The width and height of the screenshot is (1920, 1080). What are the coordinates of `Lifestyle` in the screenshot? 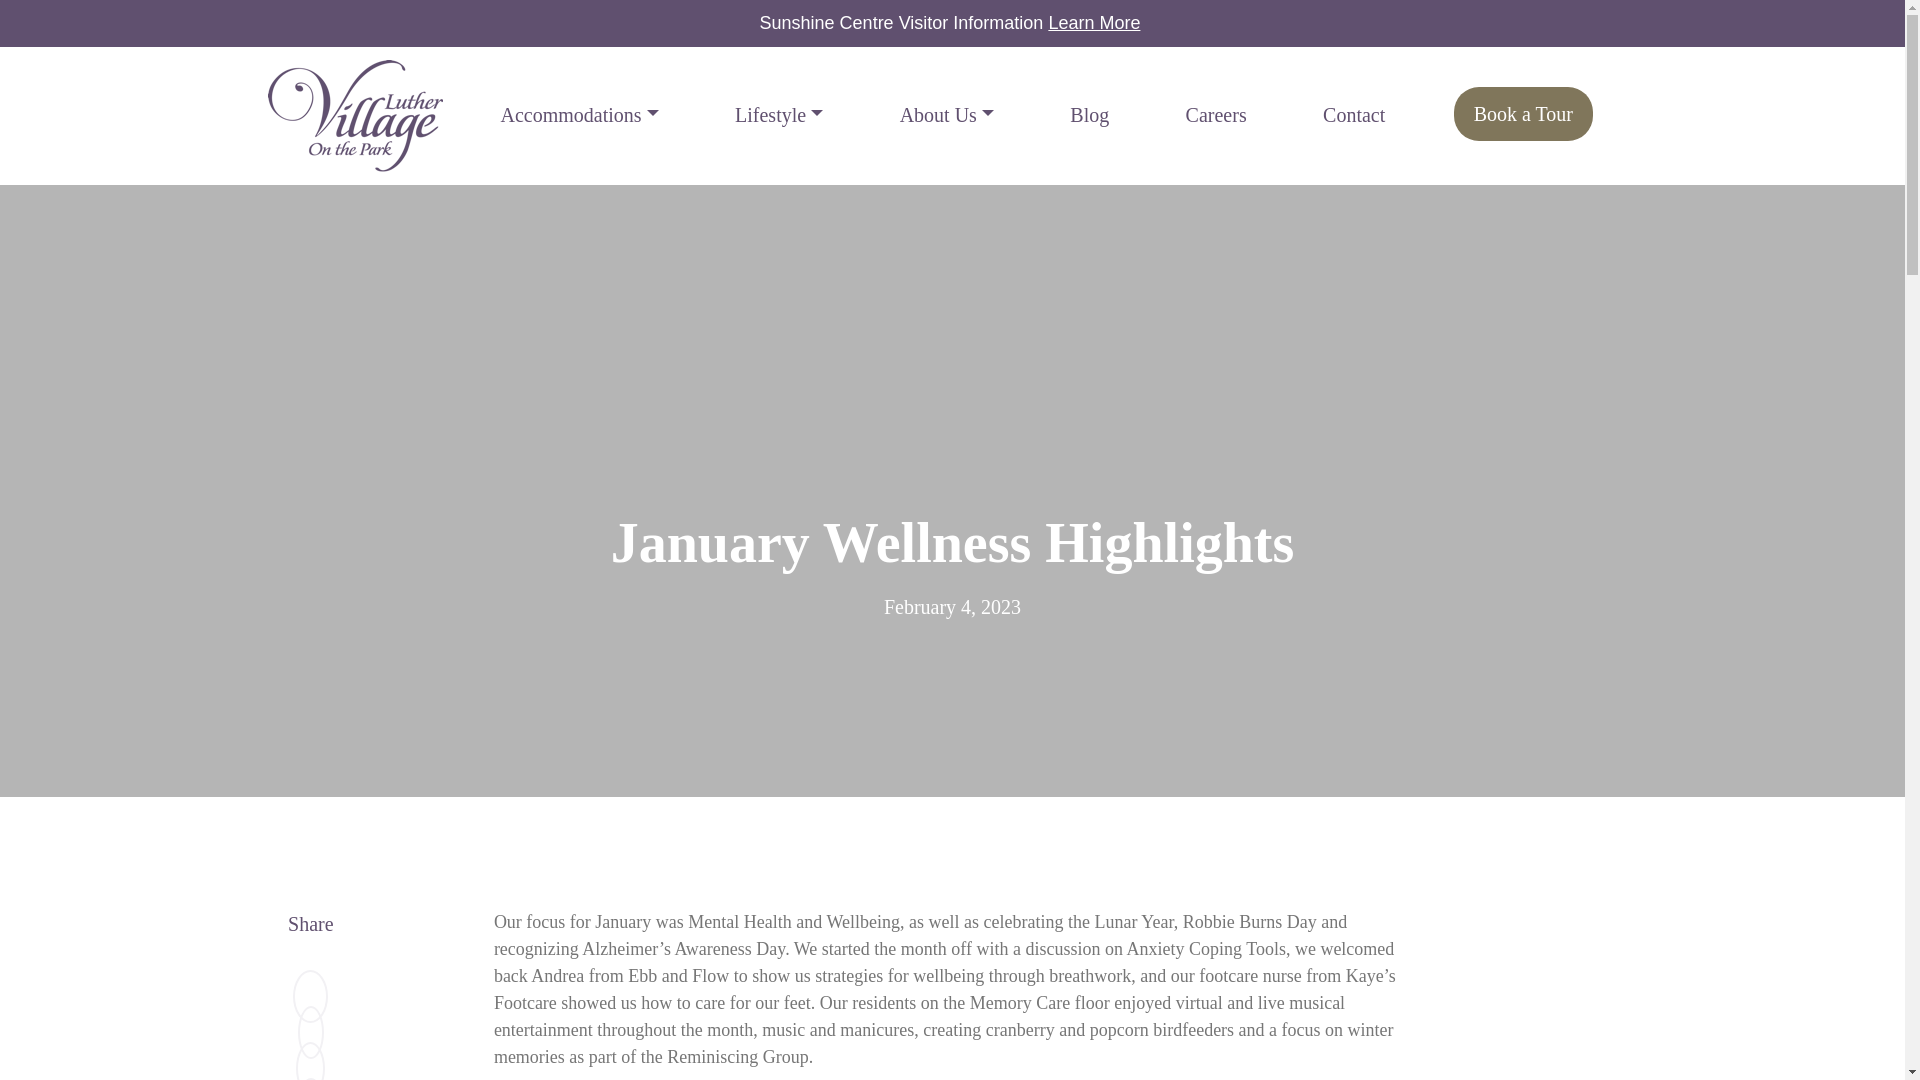 It's located at (779, 114).